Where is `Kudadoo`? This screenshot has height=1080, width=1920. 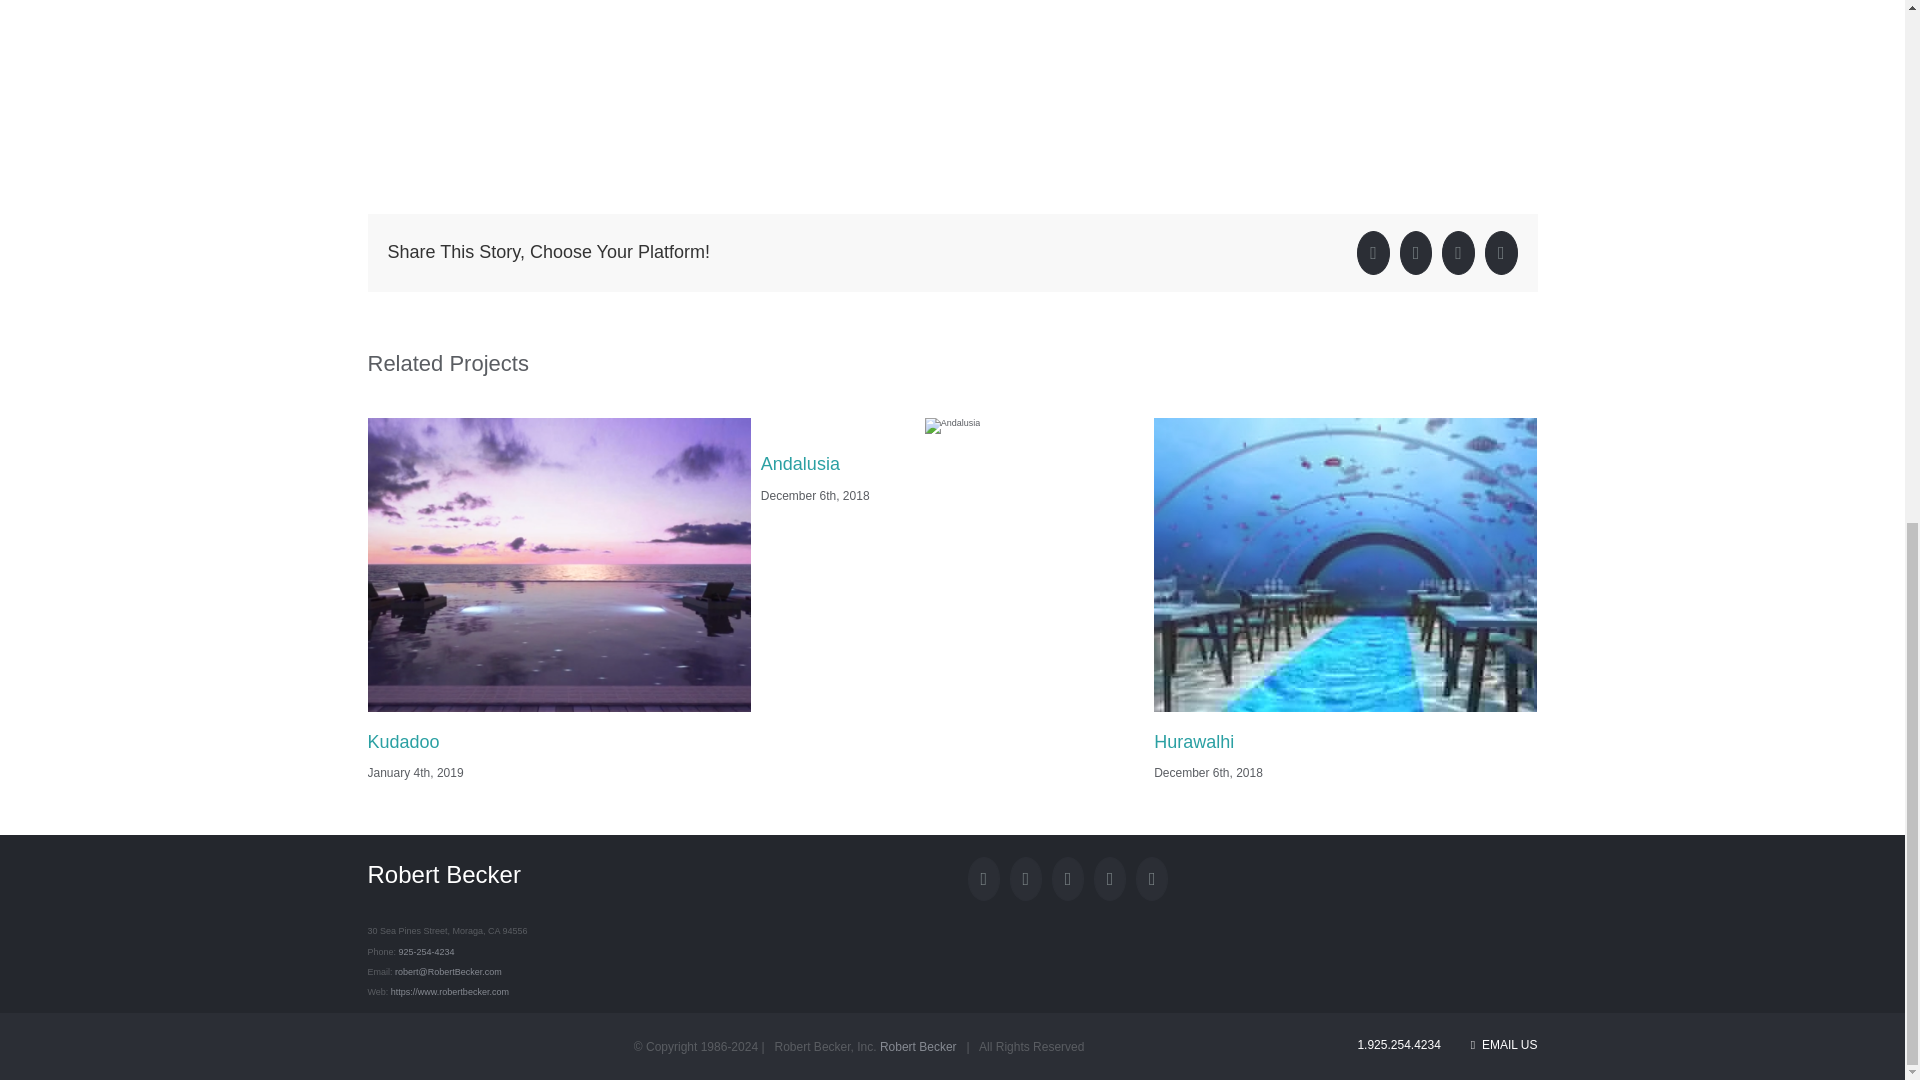 Kudadoo is located at coordinates (404, 742).